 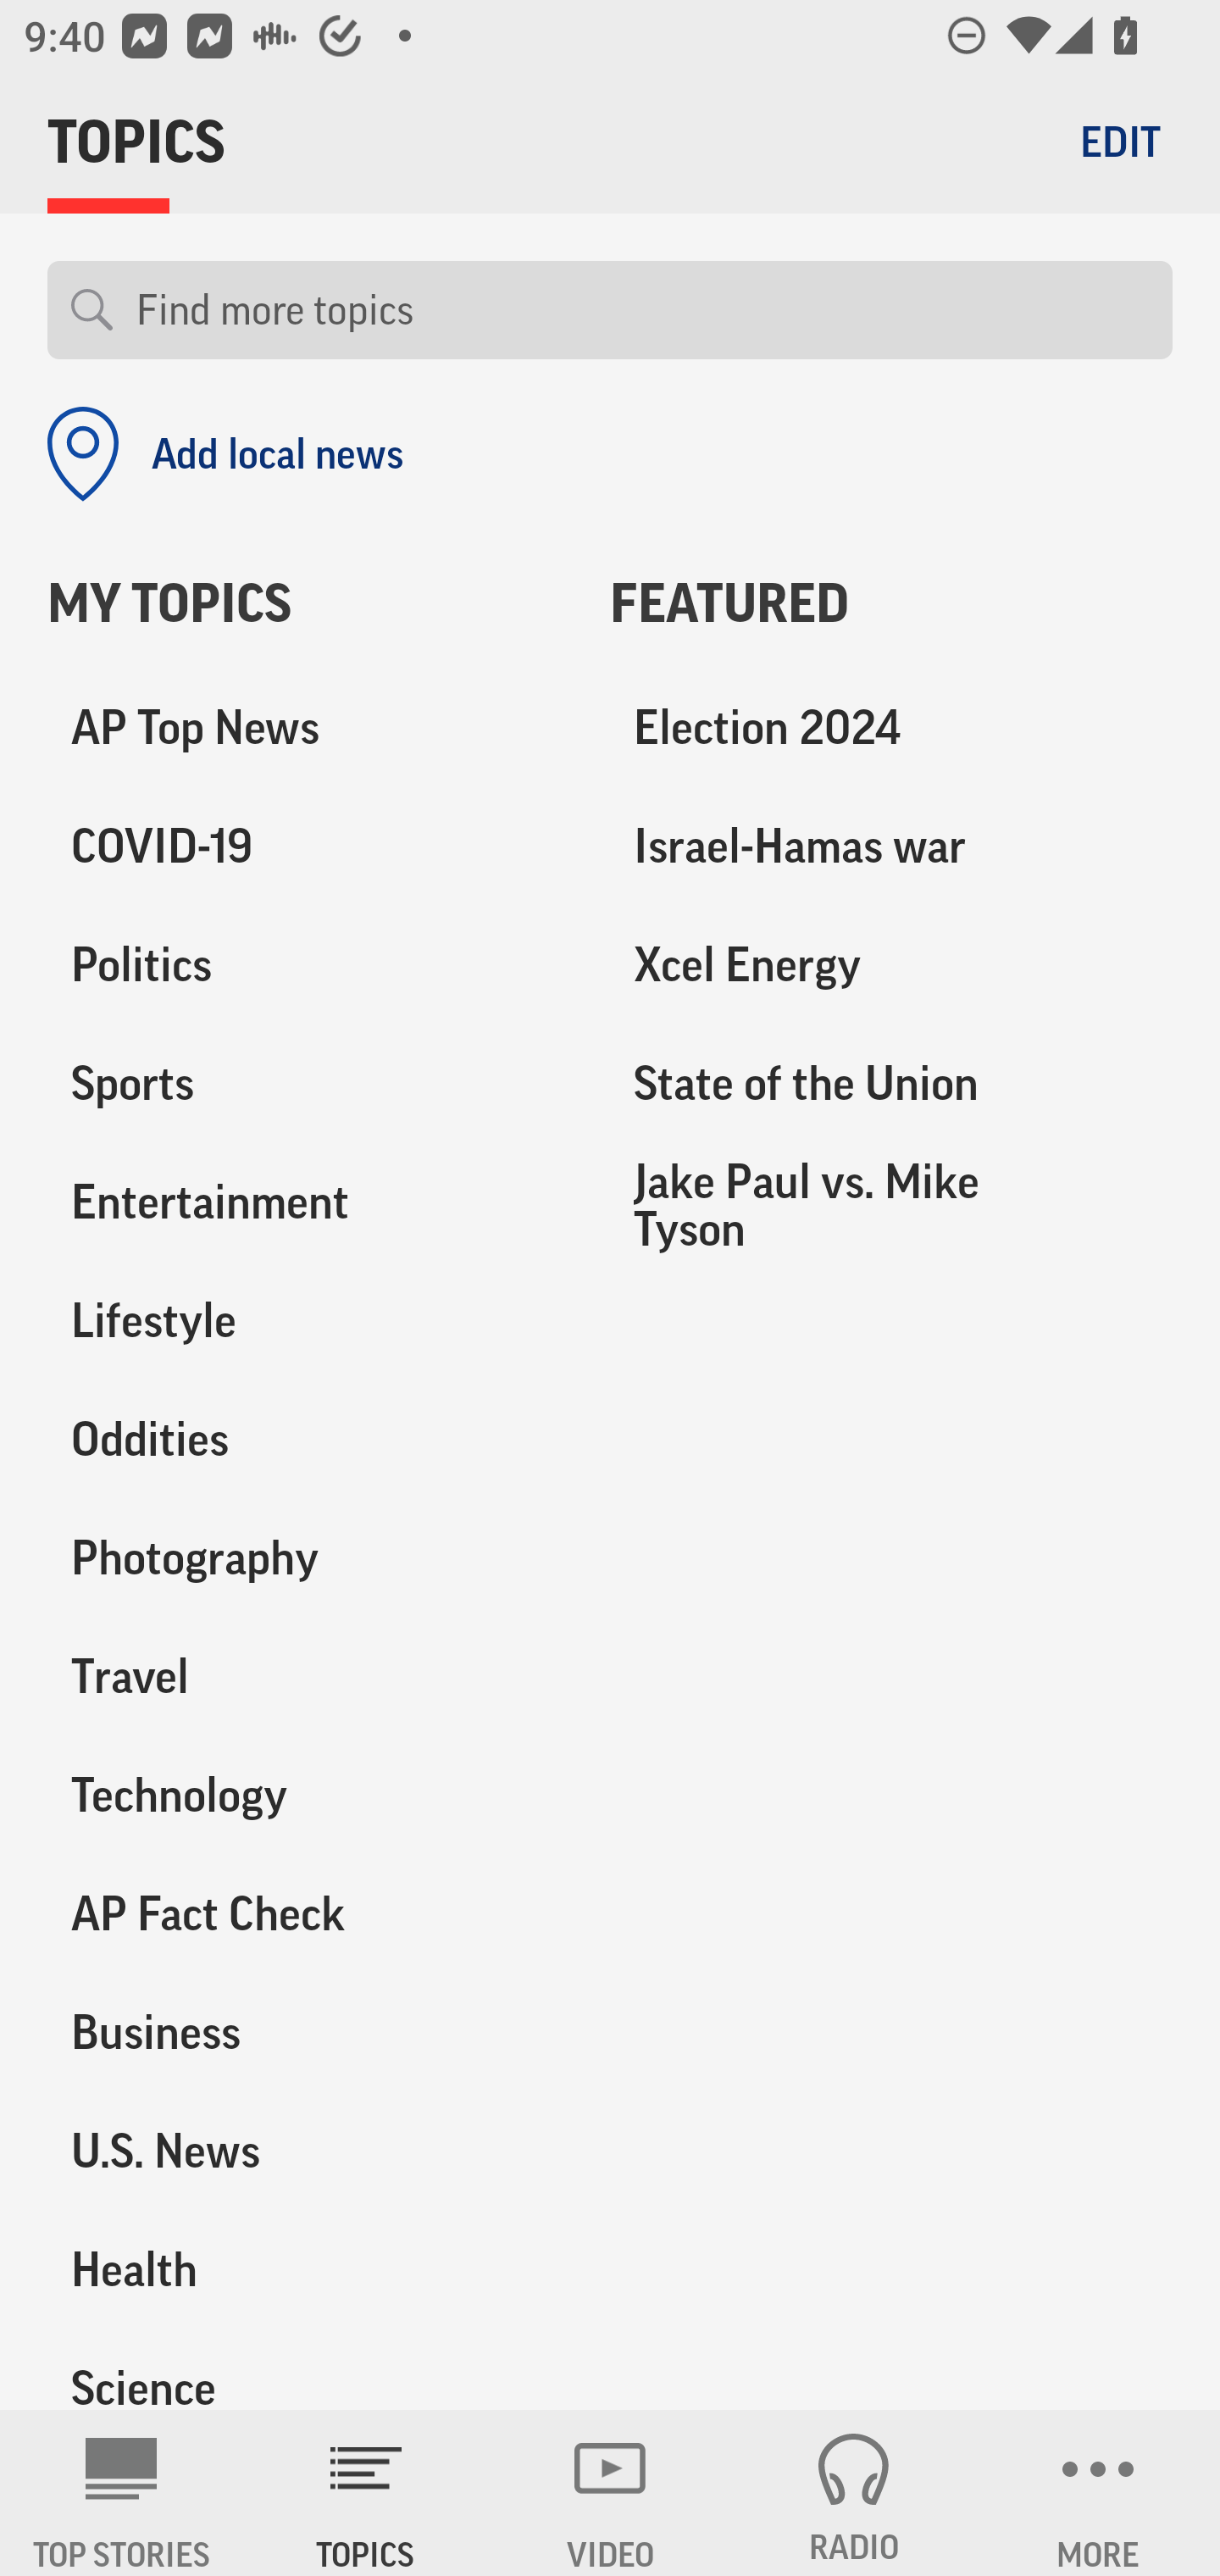 I want to click on VIDEO, so click(x=610, y=2493).